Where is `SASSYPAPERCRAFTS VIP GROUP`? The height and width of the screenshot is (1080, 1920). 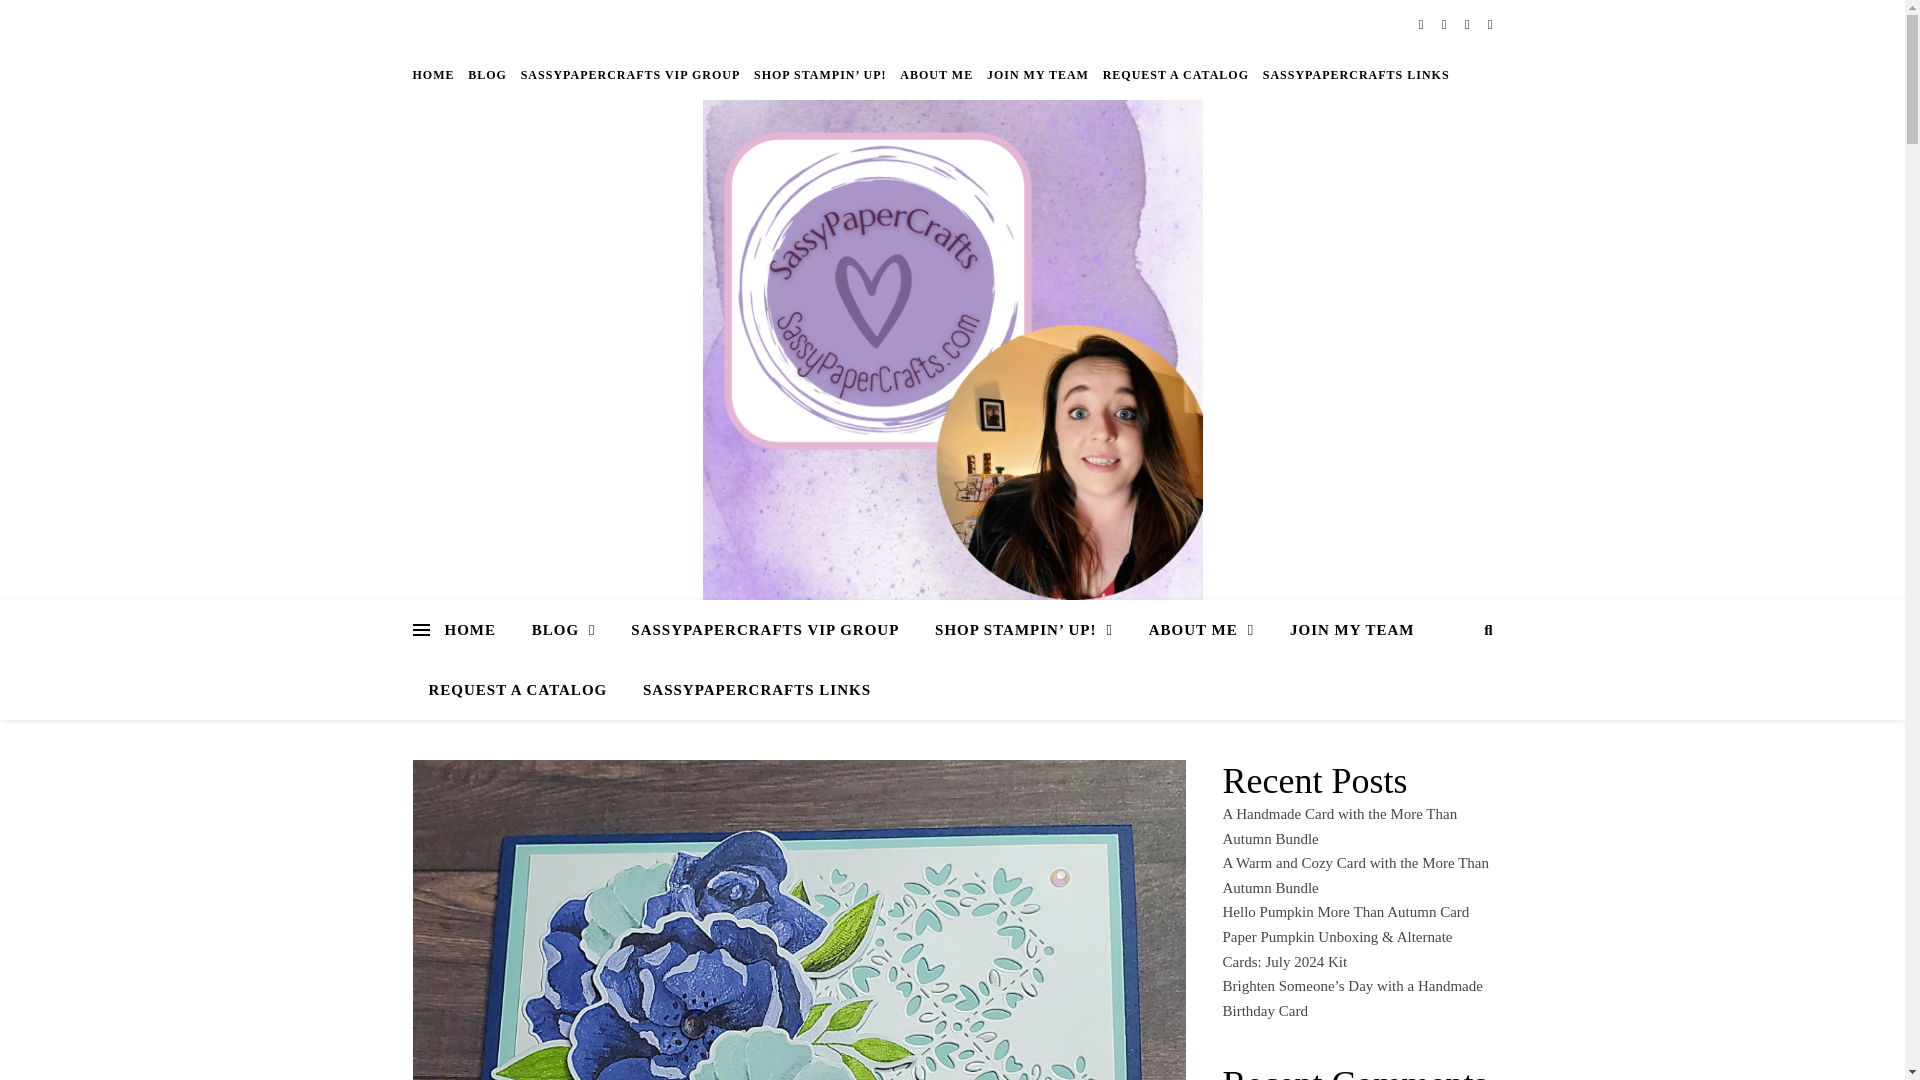 SASSYPAPERCRAFTS VIP GROUP is located at coordinates (631, 74).